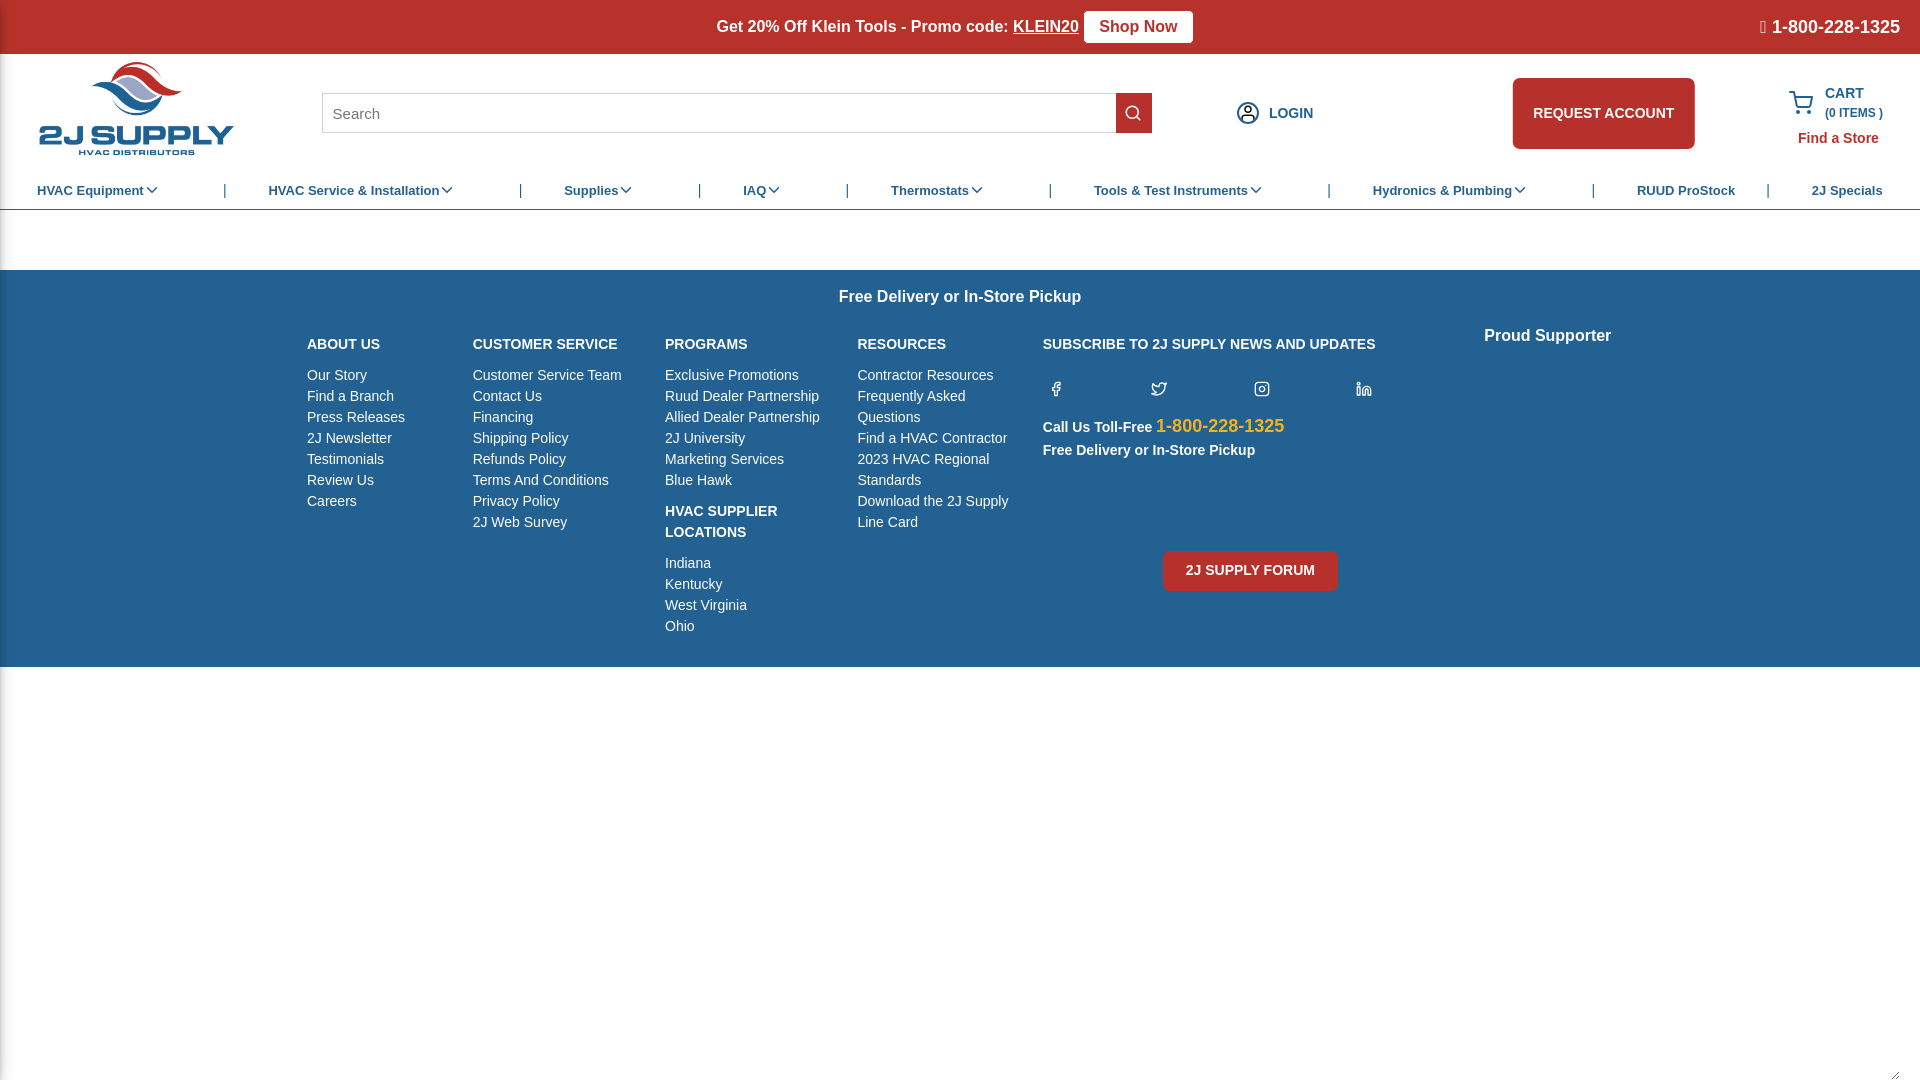  What do you see at coordinates (1250, 571) in the screenshot?
I see `2J SUPPLY FORUM` at bounding box center [1250, 571].